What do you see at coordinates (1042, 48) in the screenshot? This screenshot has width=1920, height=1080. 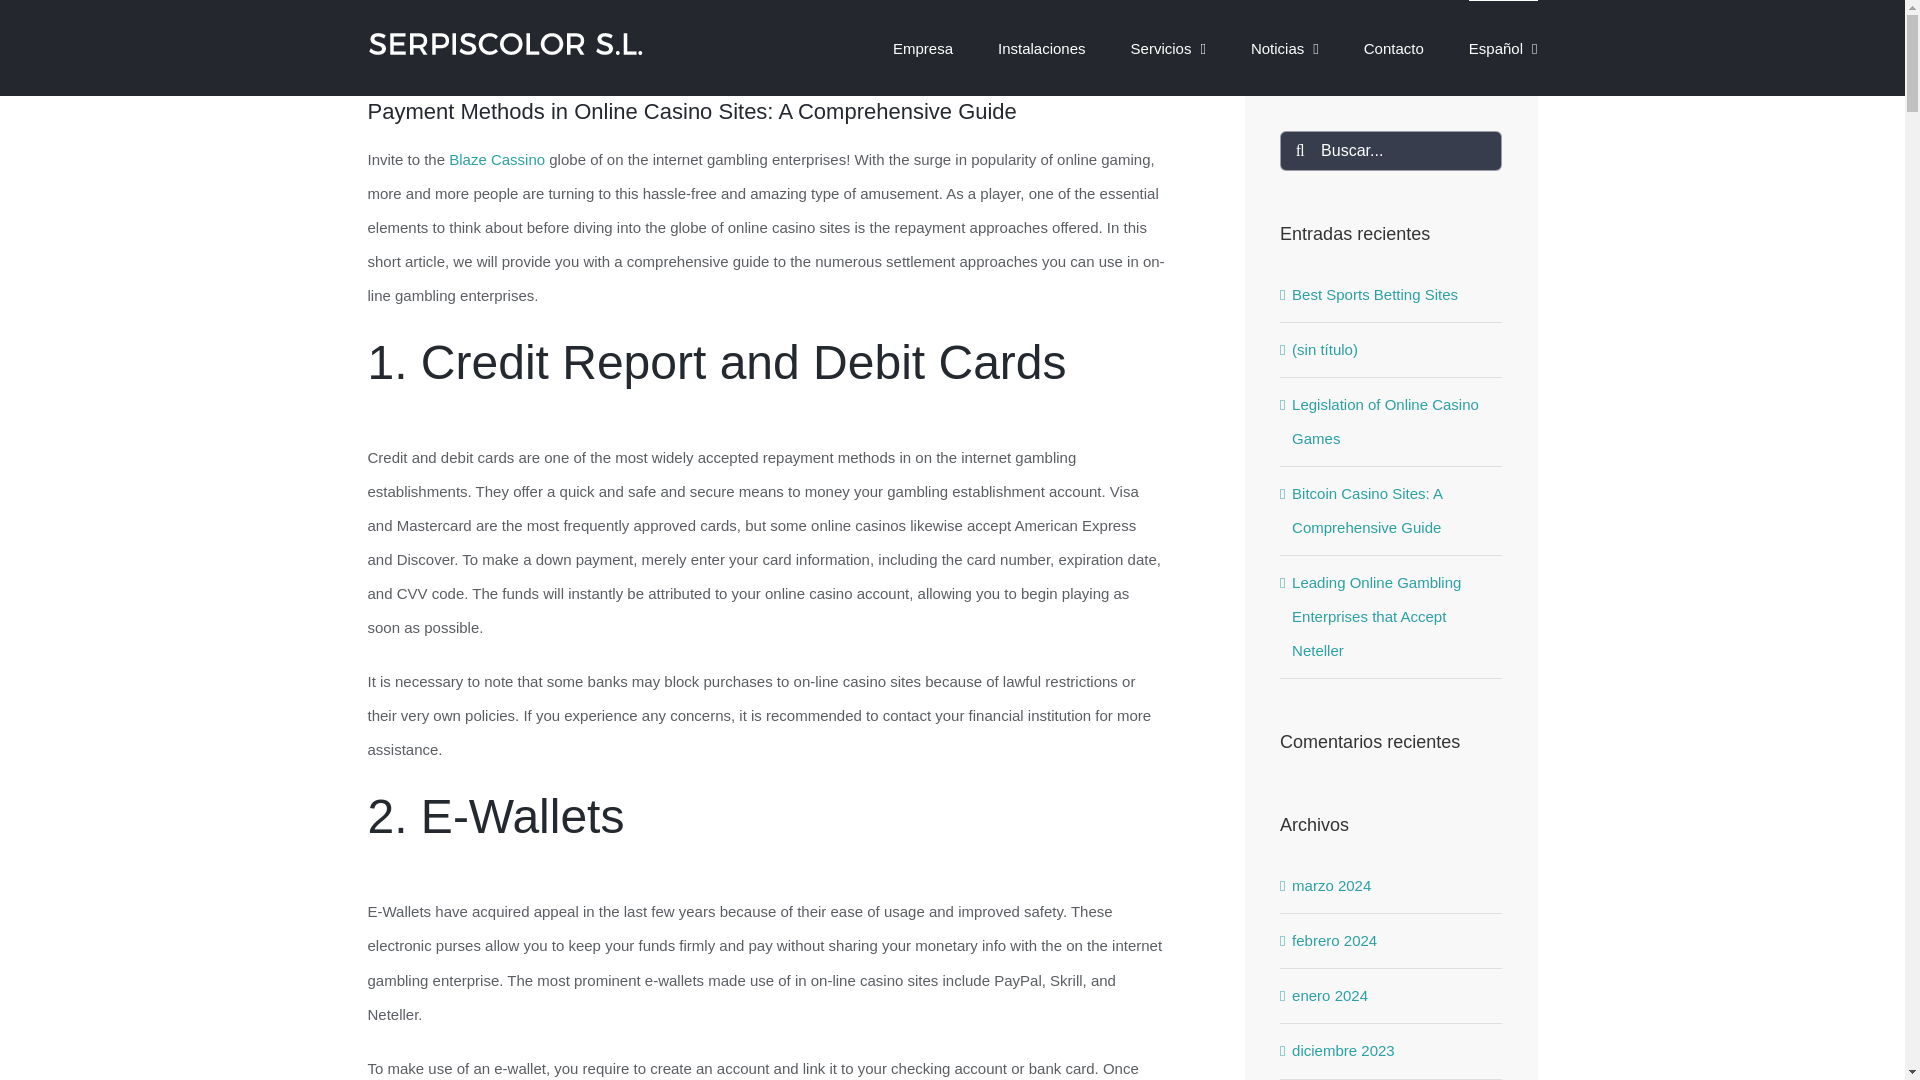 I see `Instalaciones` at bounding box center [1042, 48].